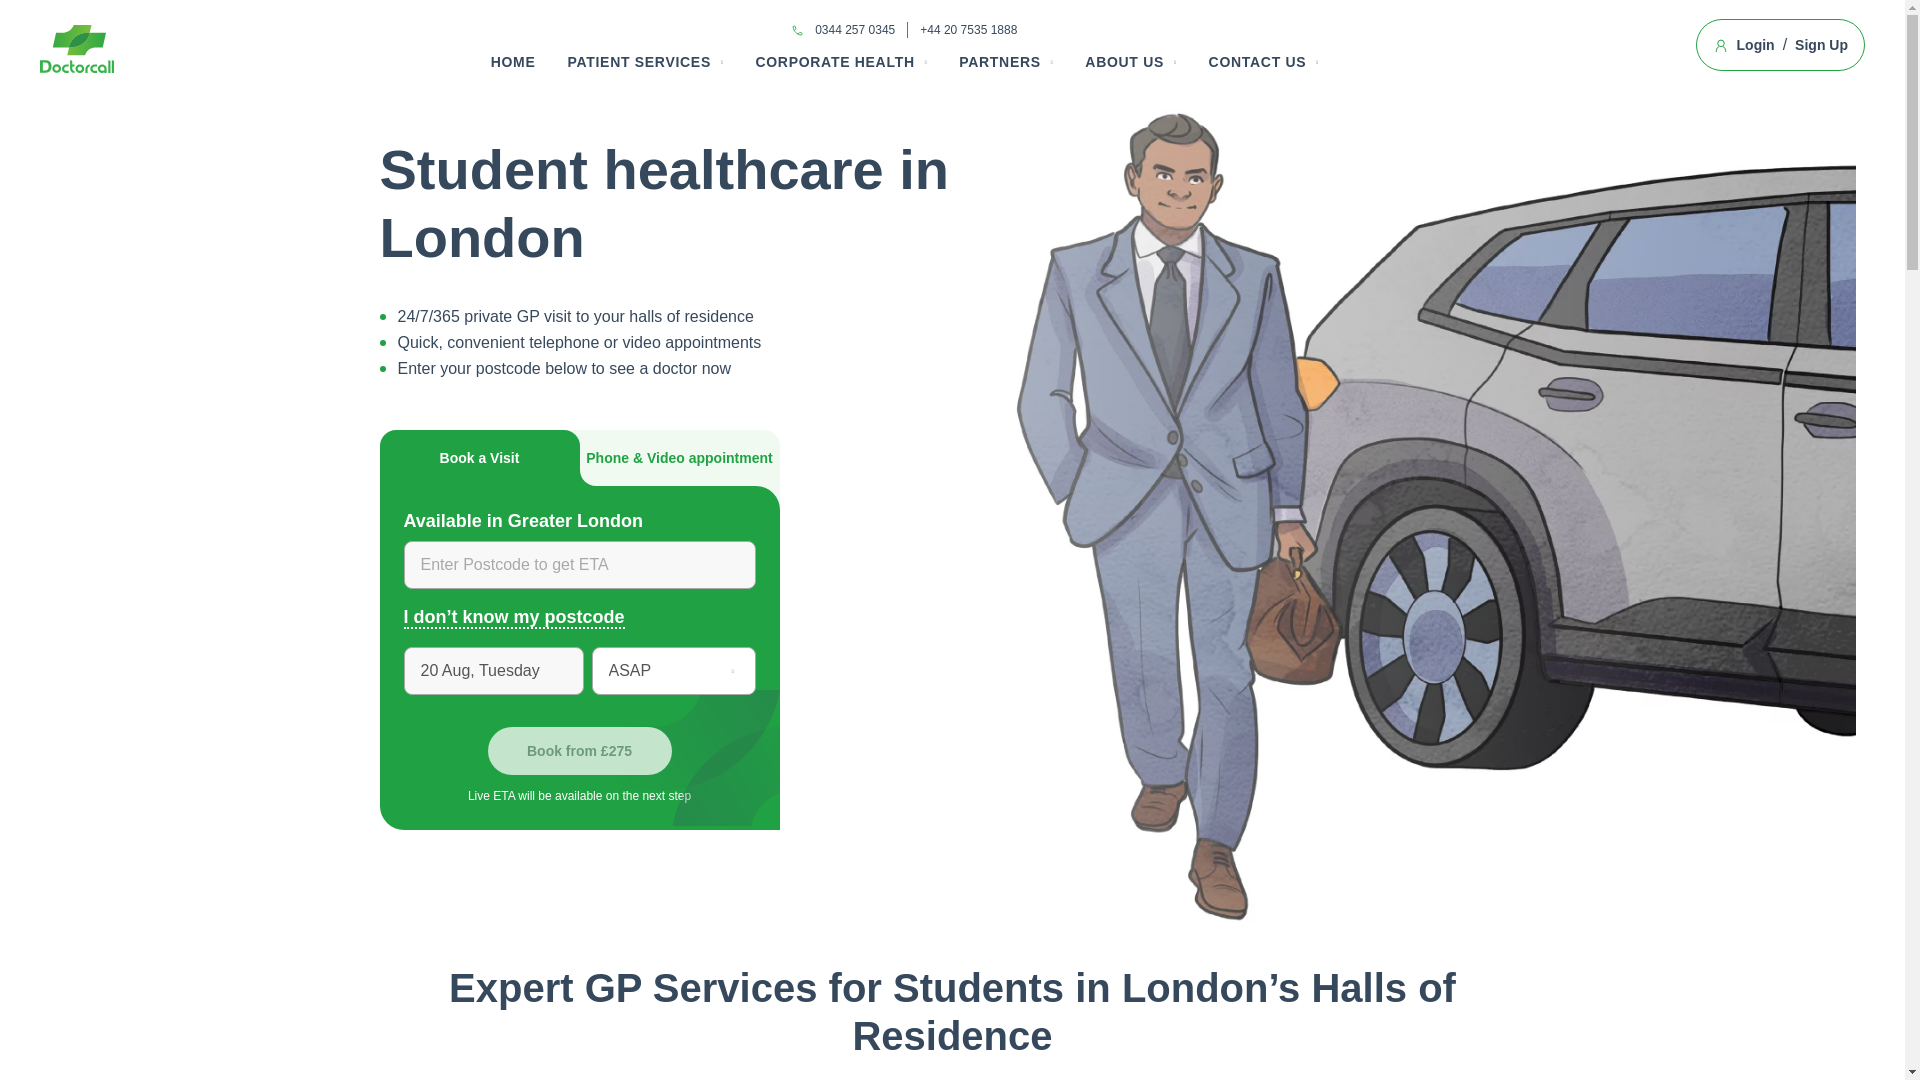 The height and width of the screenshot is (1080, 1920). I want to click on CONTACT US, so click(1258, 62).